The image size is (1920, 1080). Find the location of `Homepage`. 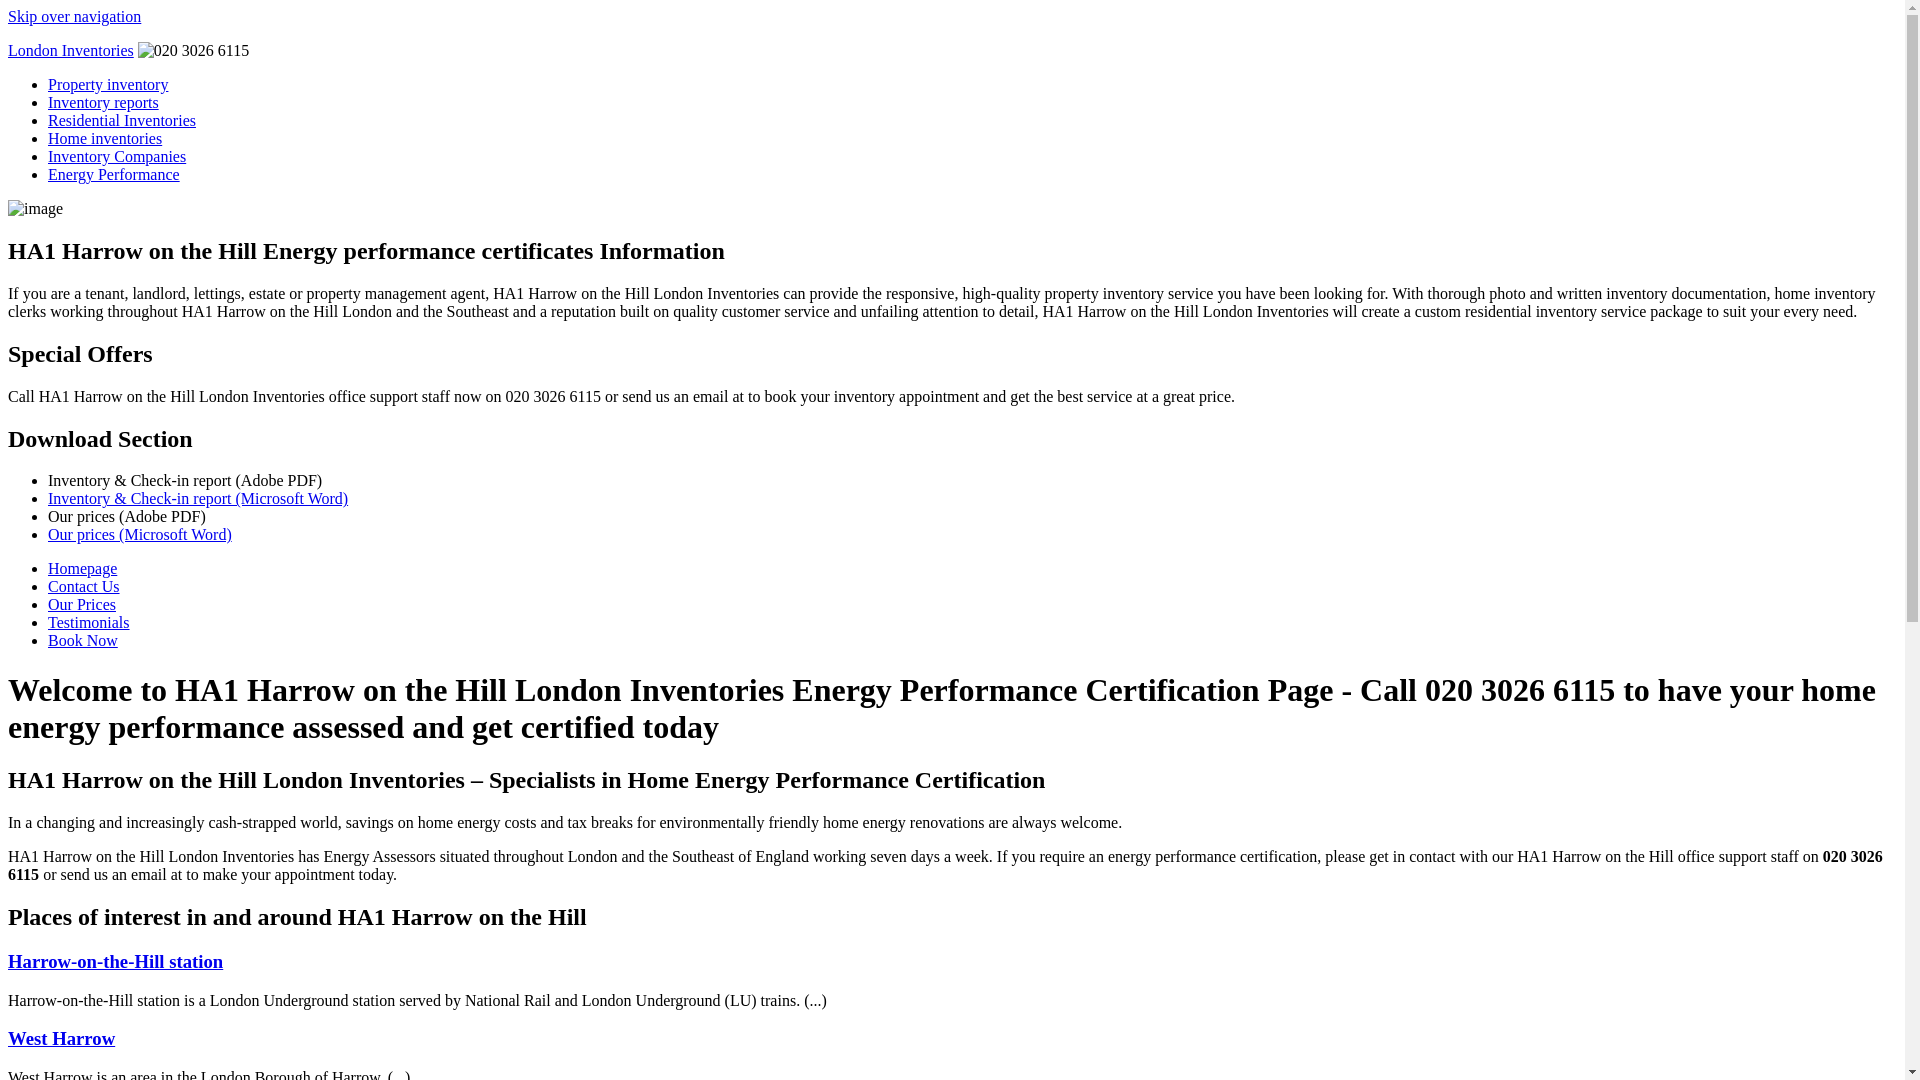

Homepage is located at coordinates (82, 568).